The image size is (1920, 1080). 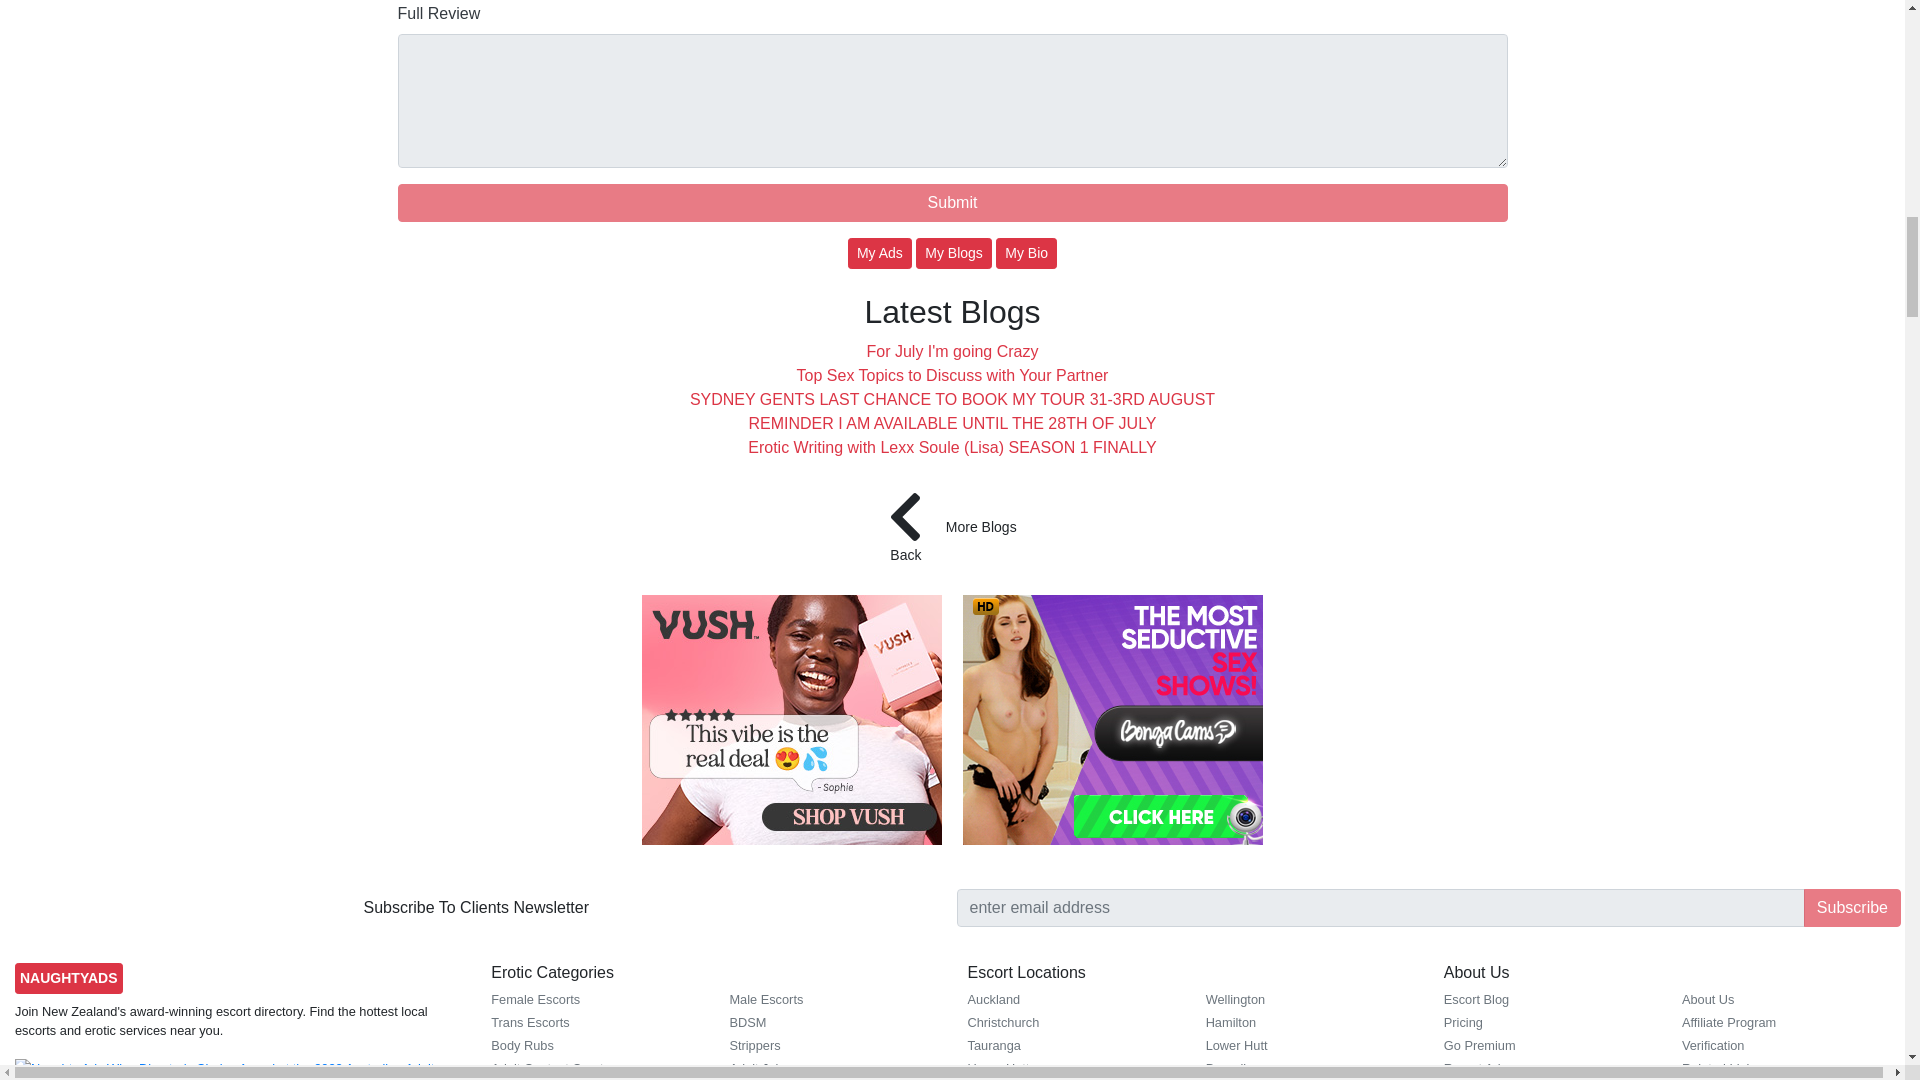 What do you see at coordinates (952, 202) in the screenshot?
I see `Submit` at bounding box center [952, 202].